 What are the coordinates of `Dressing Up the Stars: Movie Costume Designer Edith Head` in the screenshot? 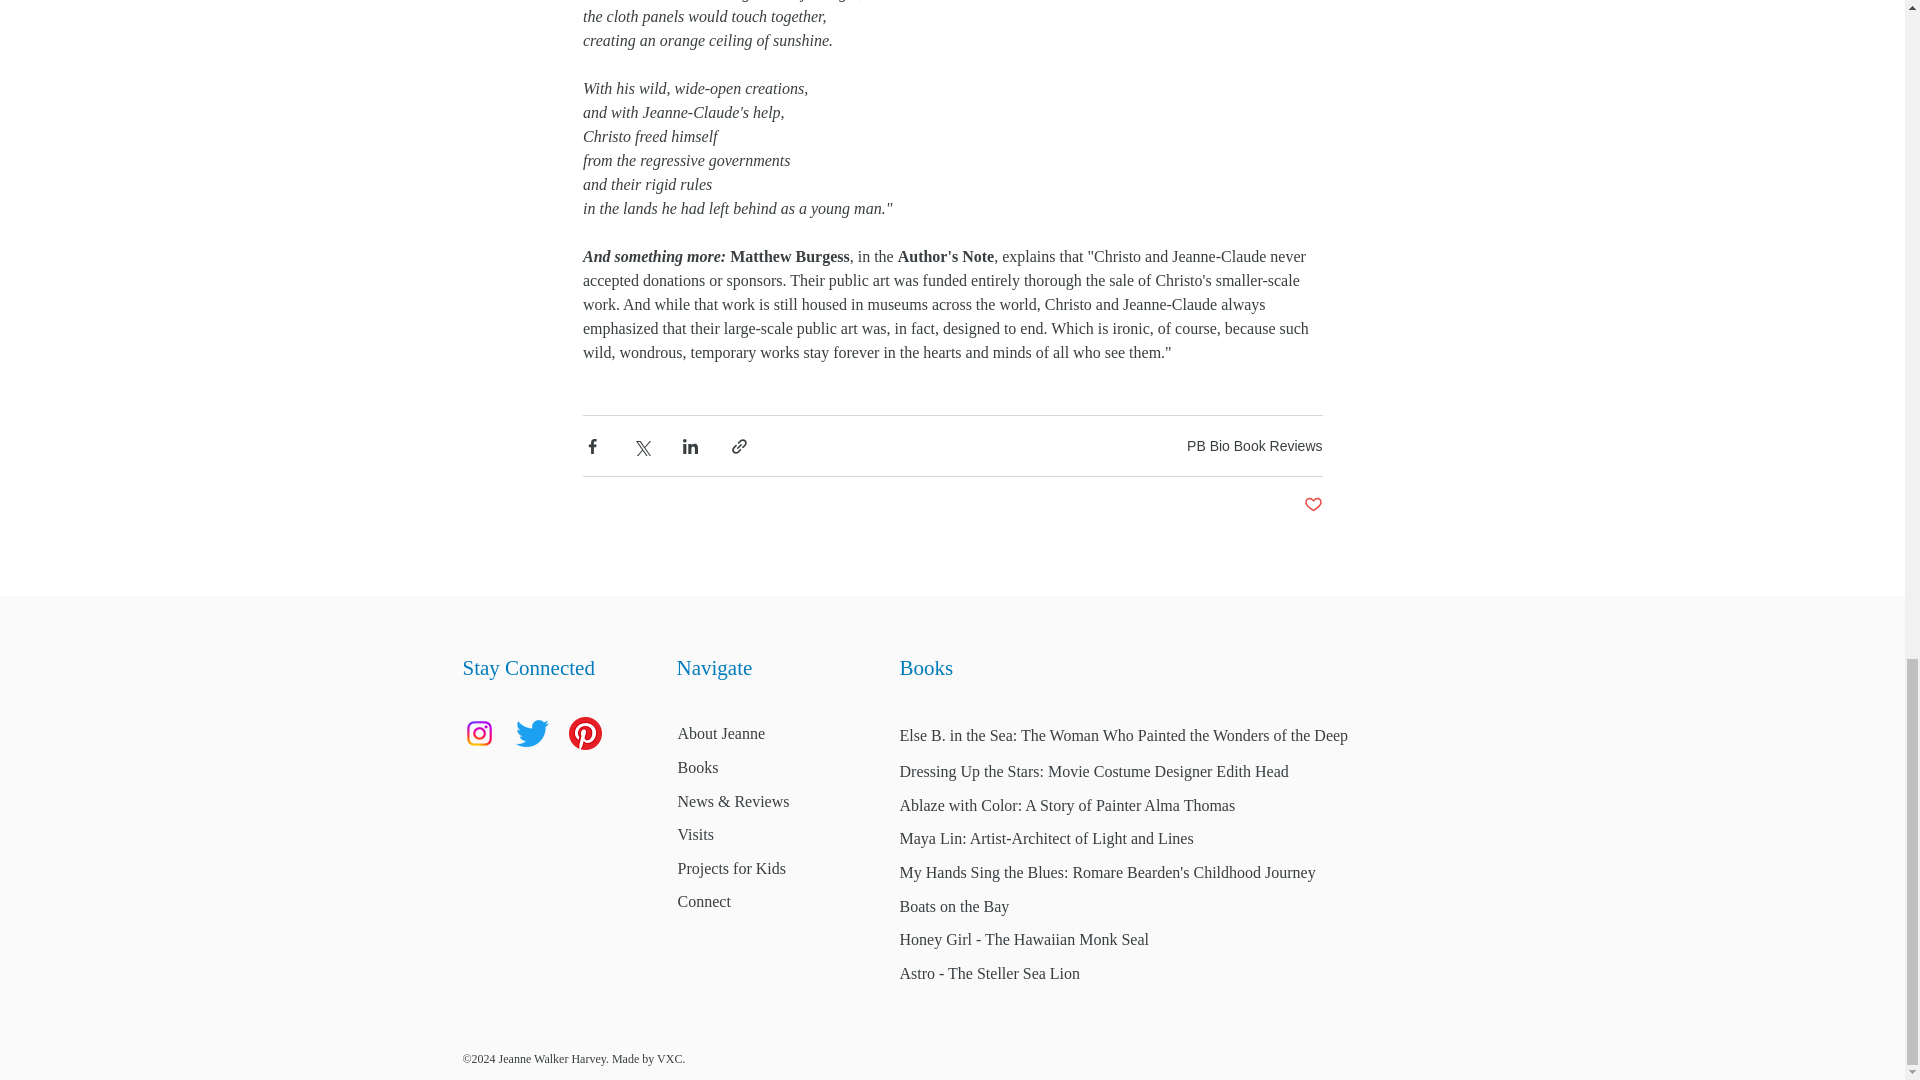 It's located at (1094, 770).